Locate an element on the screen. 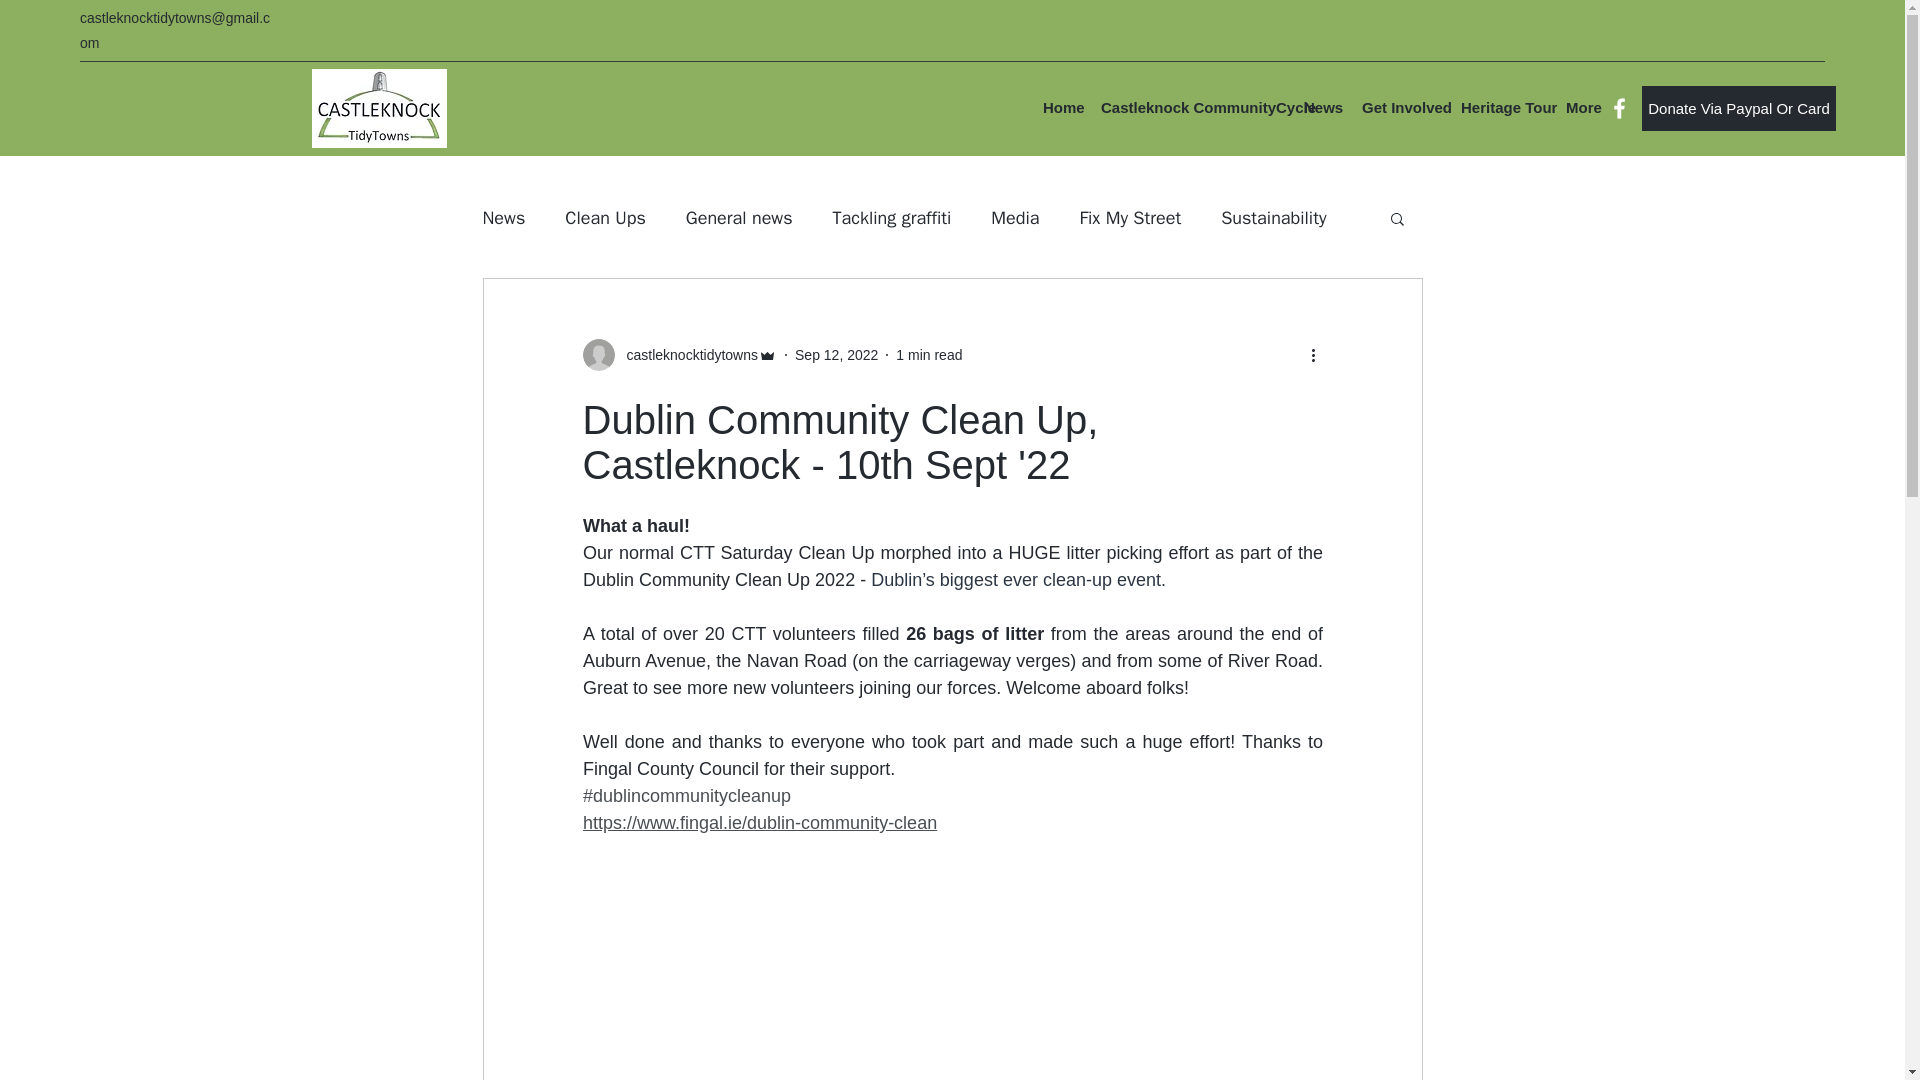 This screenshot has width=1920, height=1080. News is located at coordinates (1322, 107).